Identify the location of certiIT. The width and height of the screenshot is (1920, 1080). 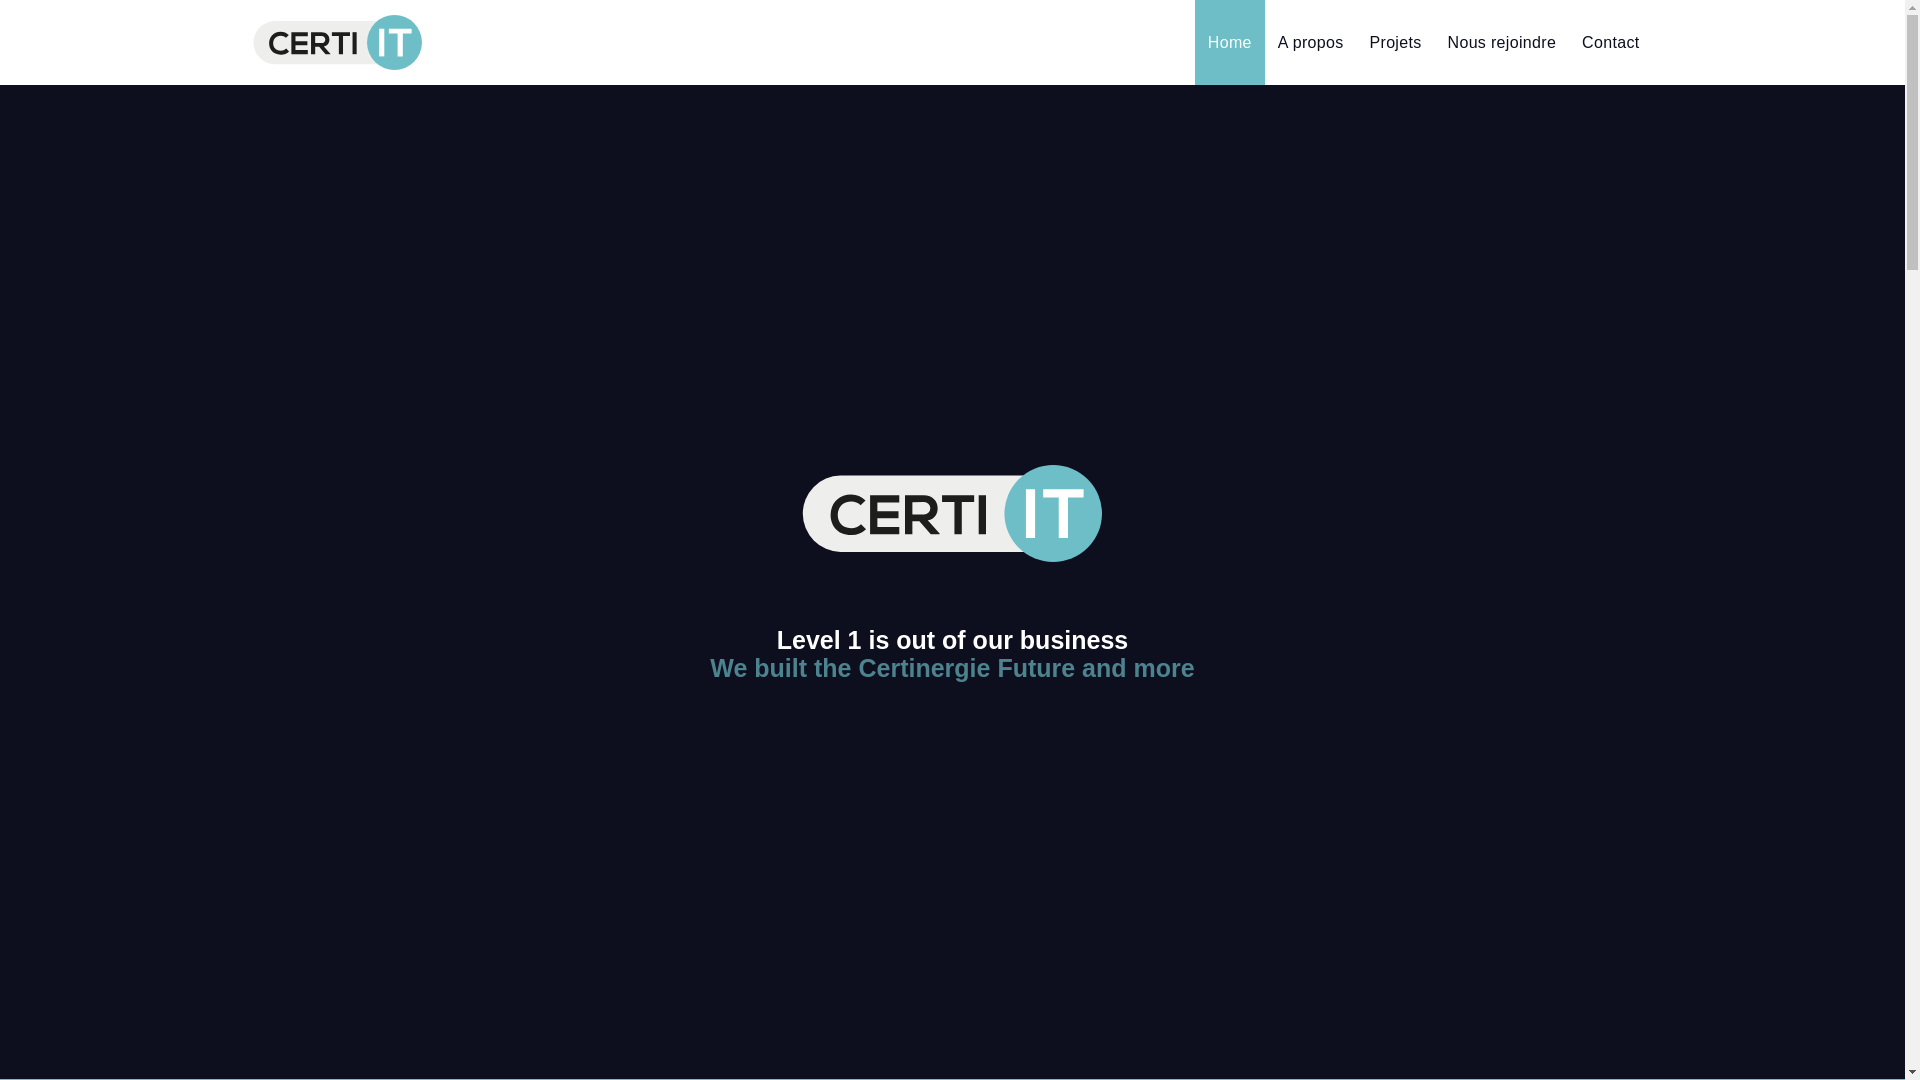
(952, 514).